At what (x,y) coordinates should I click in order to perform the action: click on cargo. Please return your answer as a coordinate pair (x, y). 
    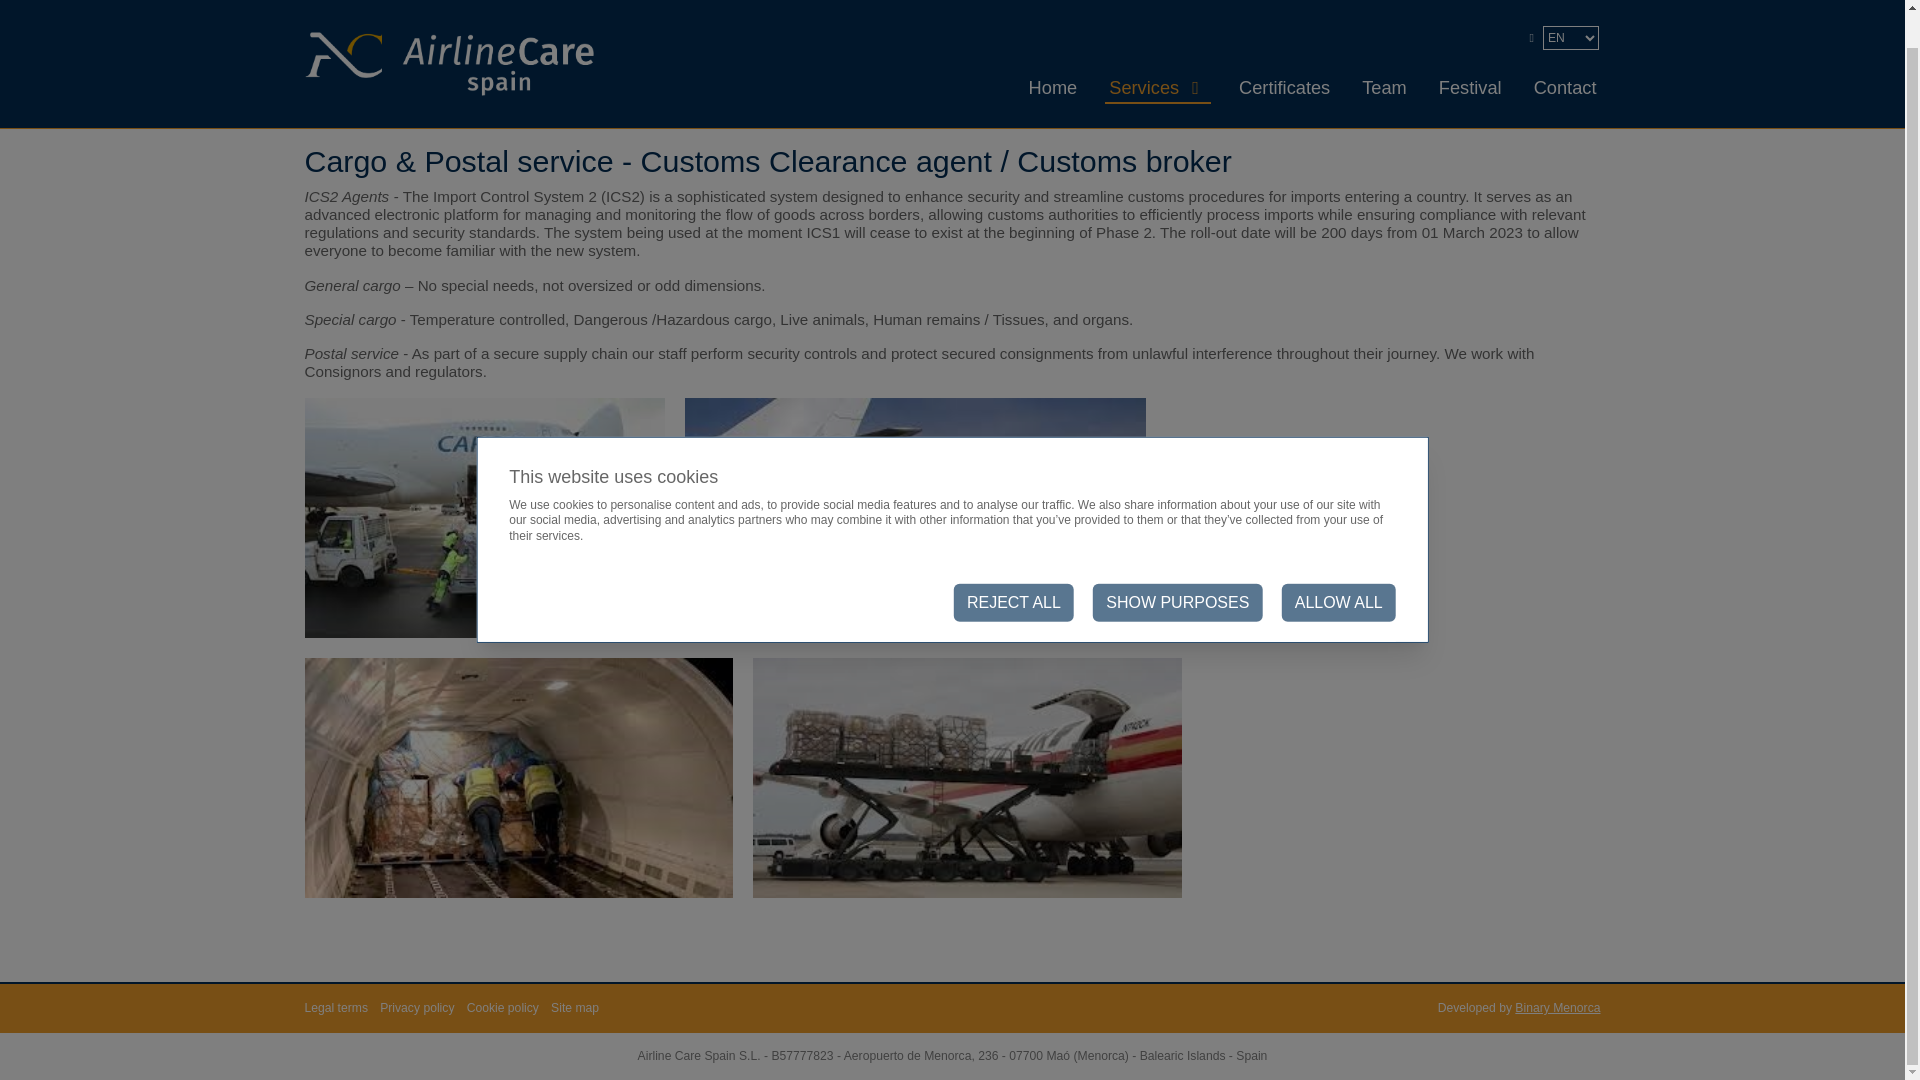
    Looking at the image, I should click on (518, 777).